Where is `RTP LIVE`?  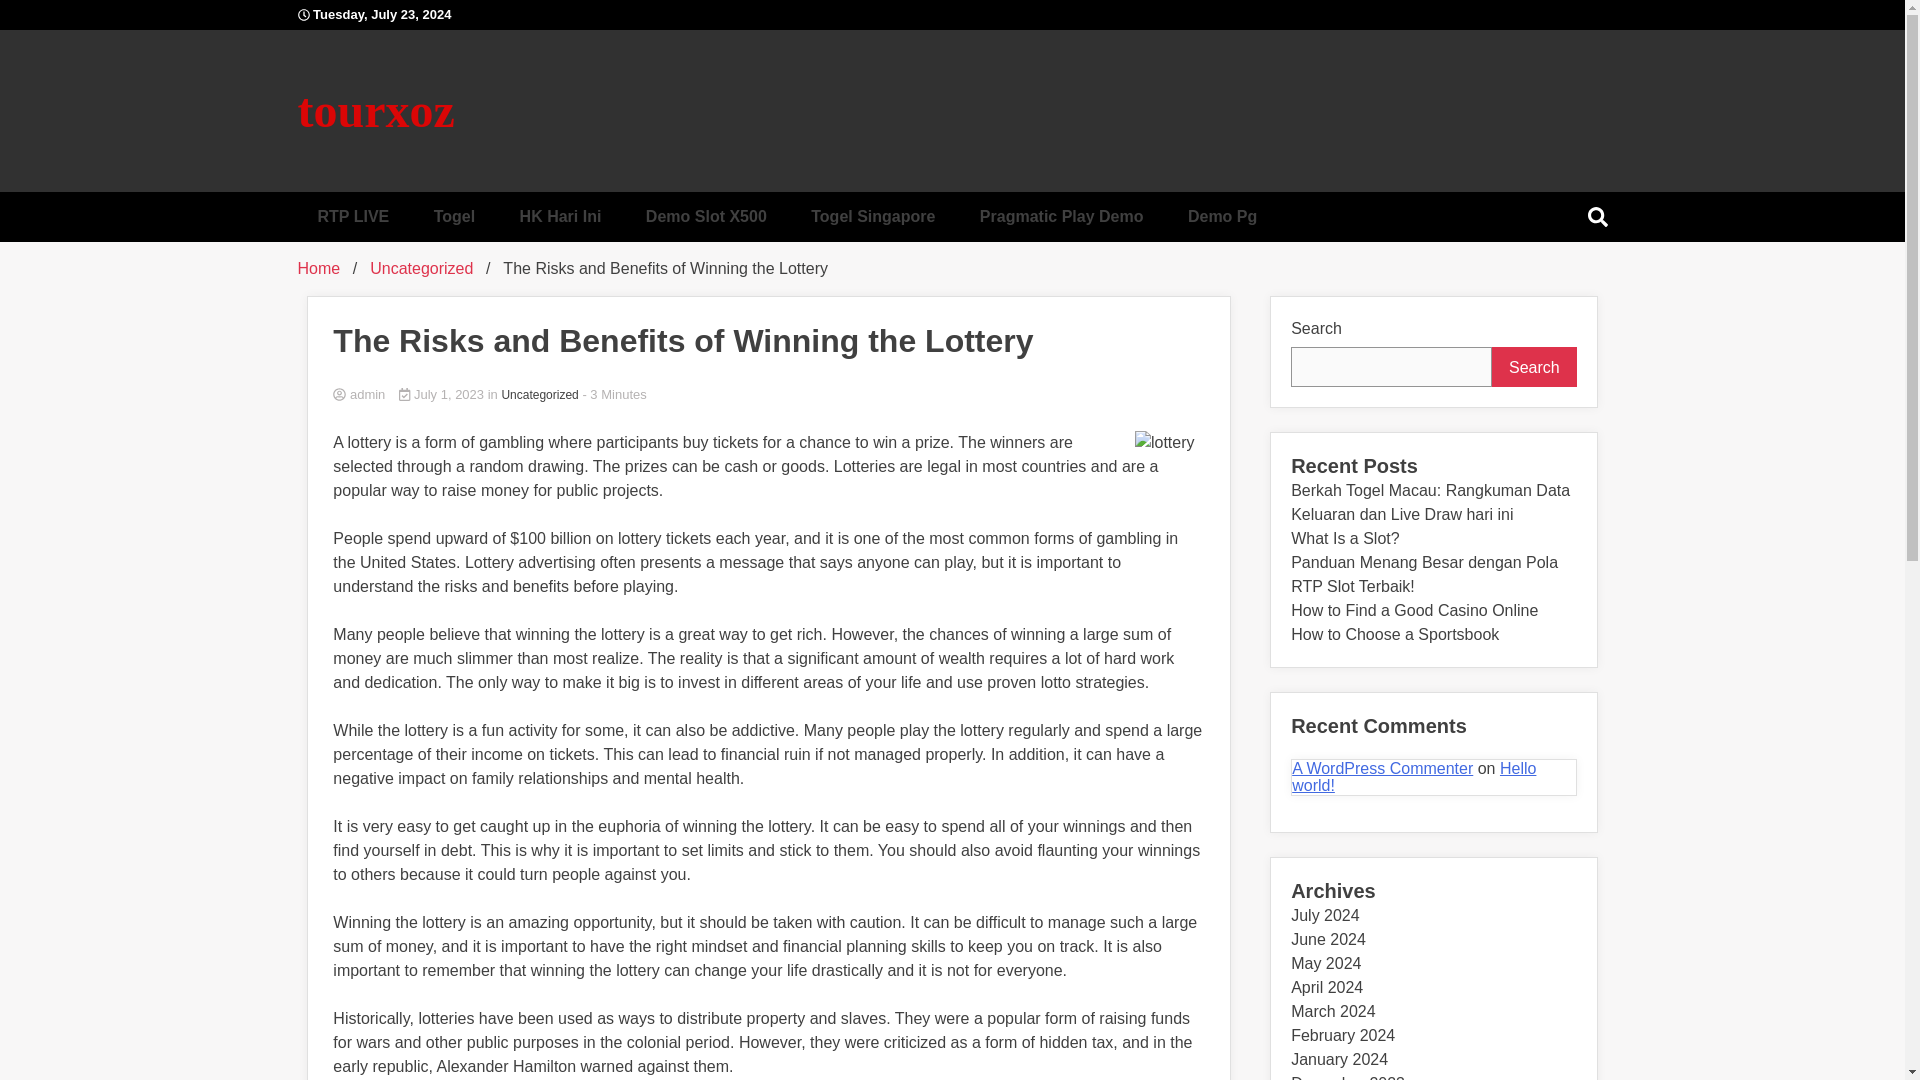 RTP LIVE is located at coordinates (354, 216).